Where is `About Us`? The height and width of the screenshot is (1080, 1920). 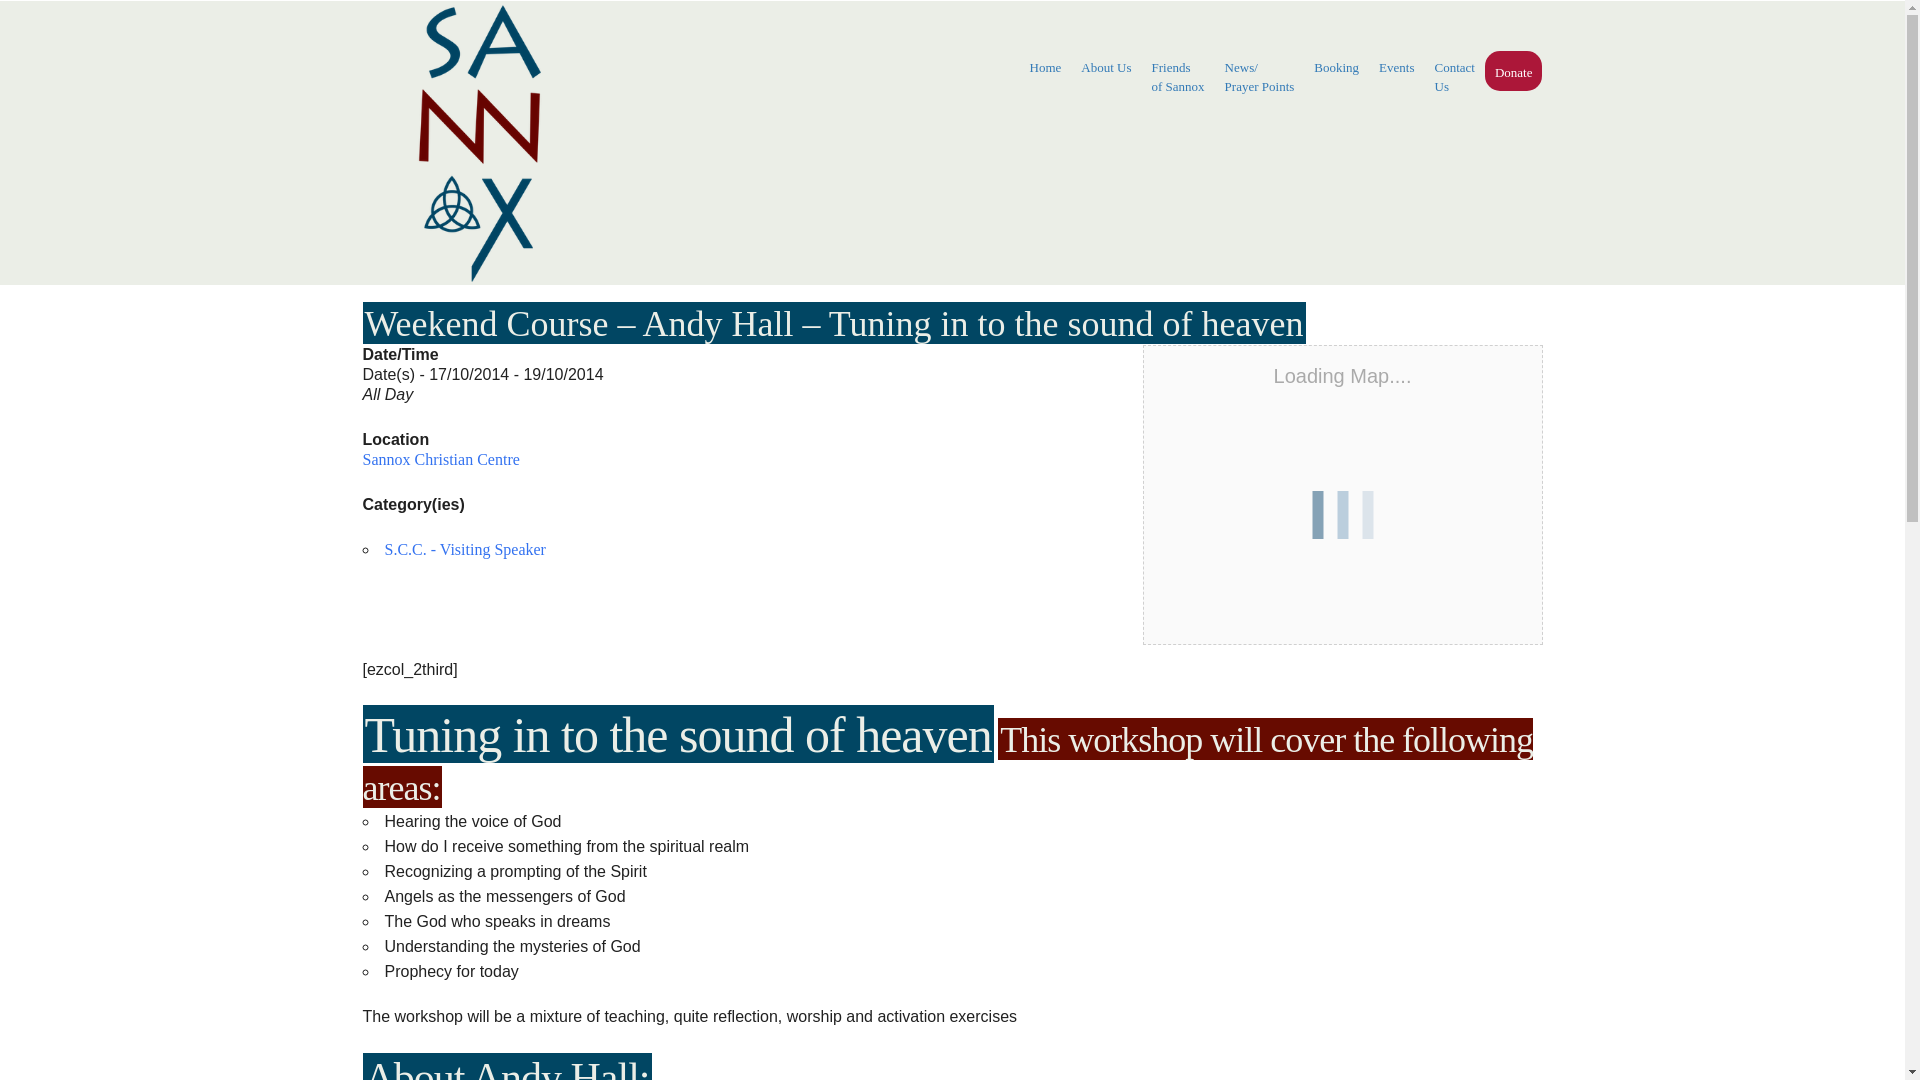
About Us is located at coordinates (1454, 76).